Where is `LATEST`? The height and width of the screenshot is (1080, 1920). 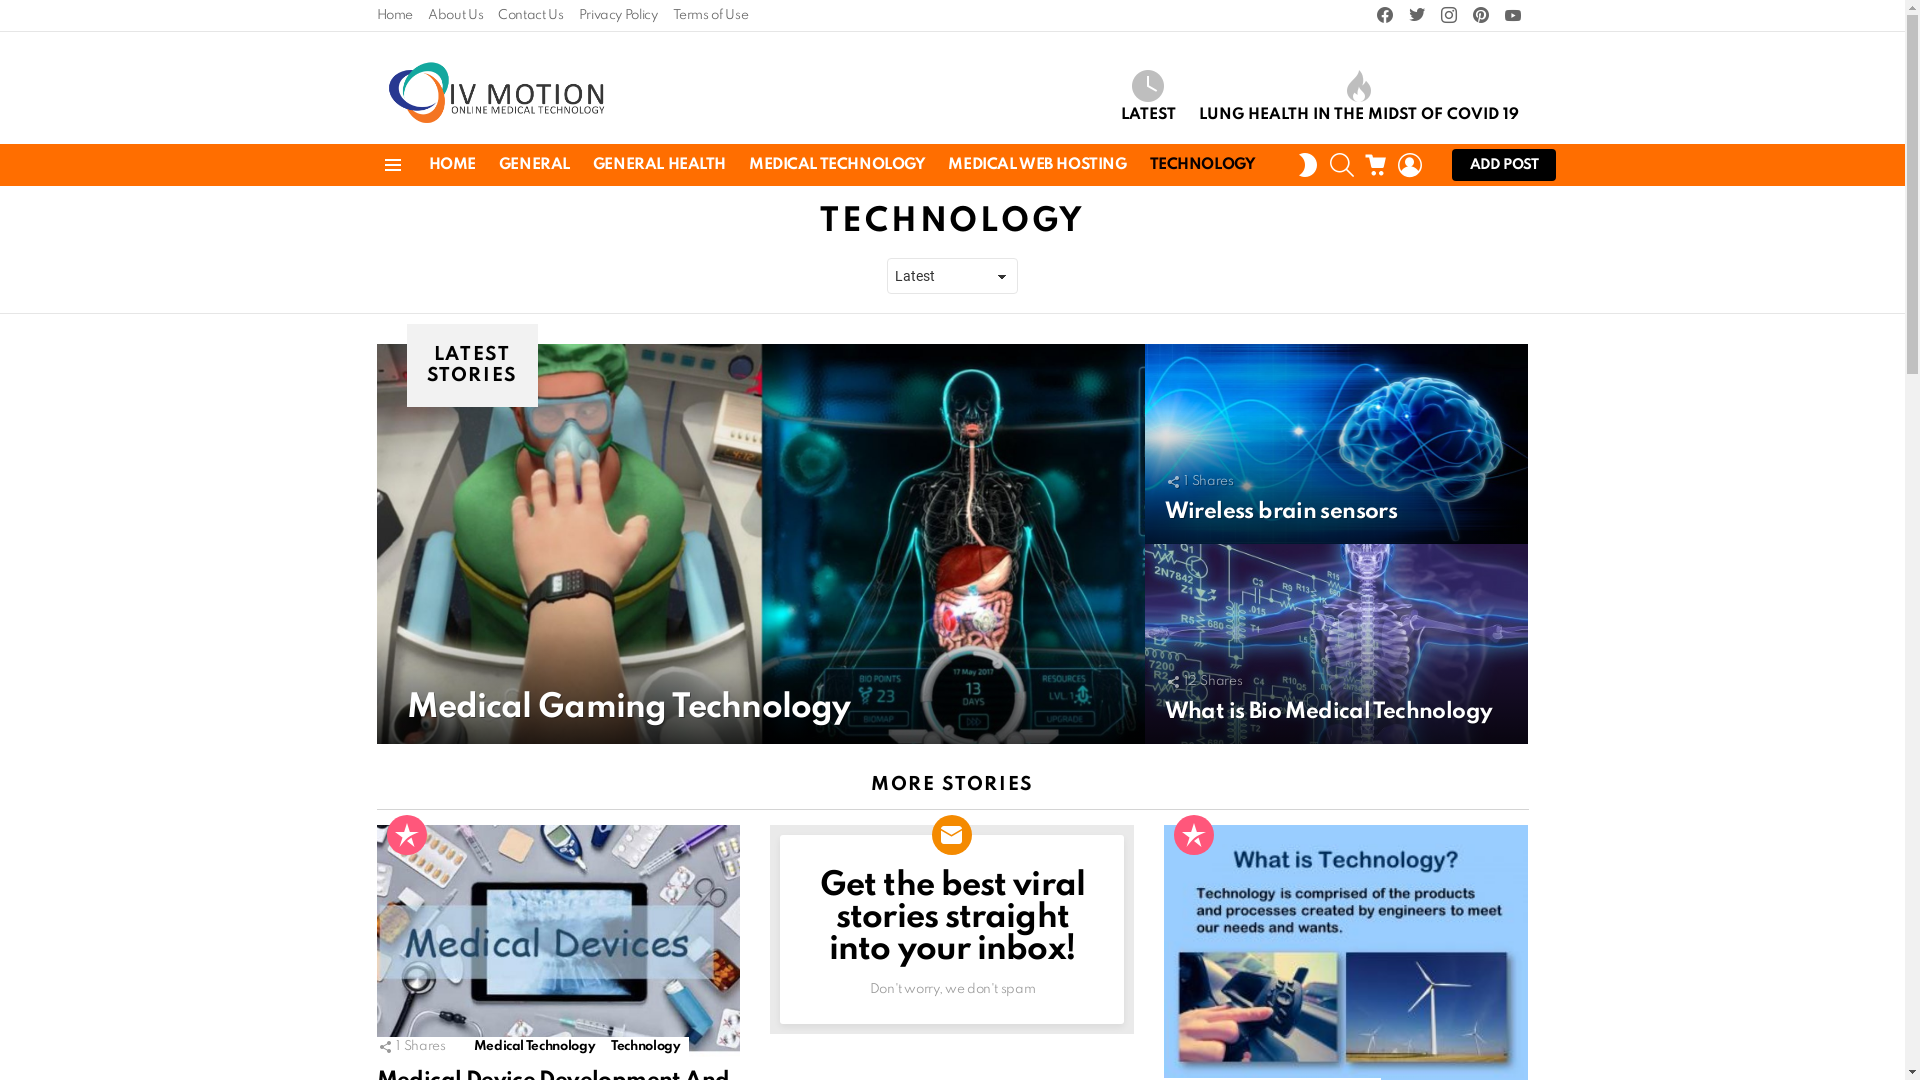 LATEST is located at coordinates (1148, 97).